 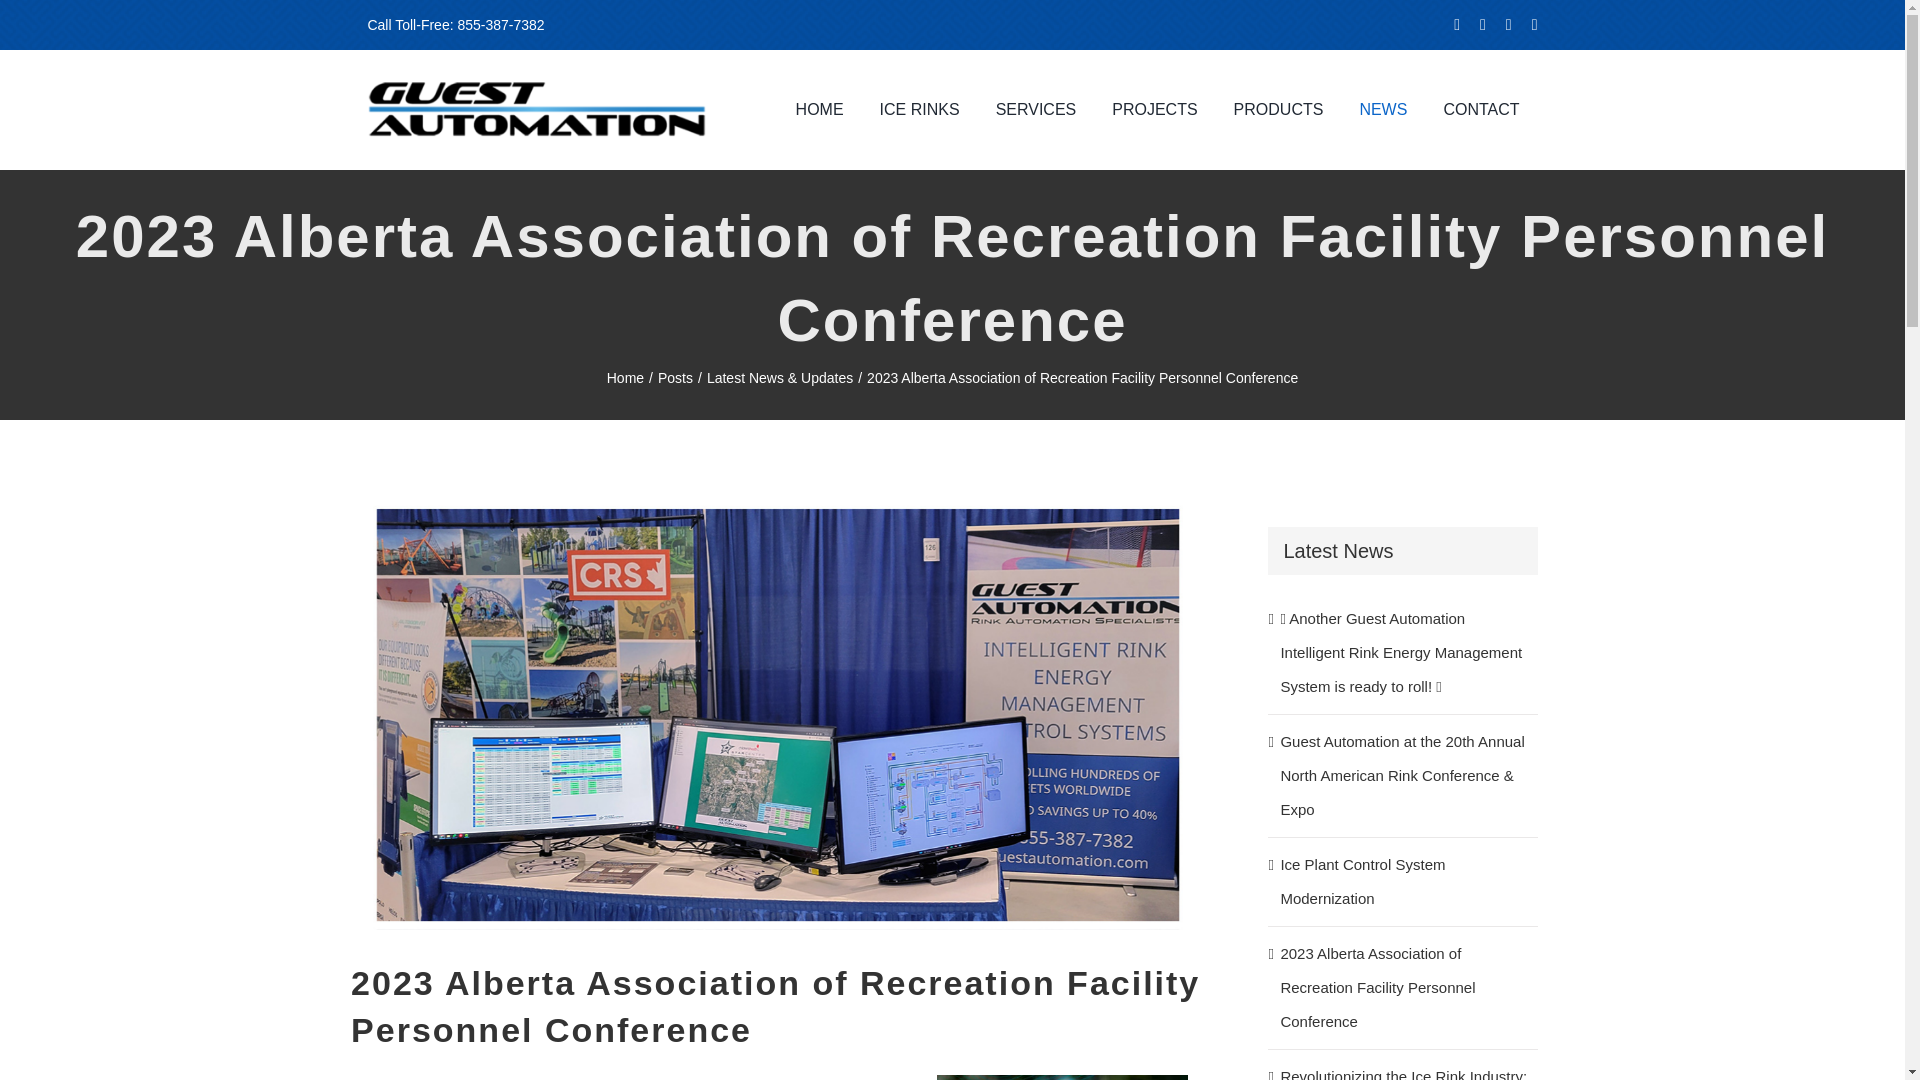 What do you see at coordinates (1480, 110) in the screenshot?
I see `CONTACT` at bounding box center [1480, 110].